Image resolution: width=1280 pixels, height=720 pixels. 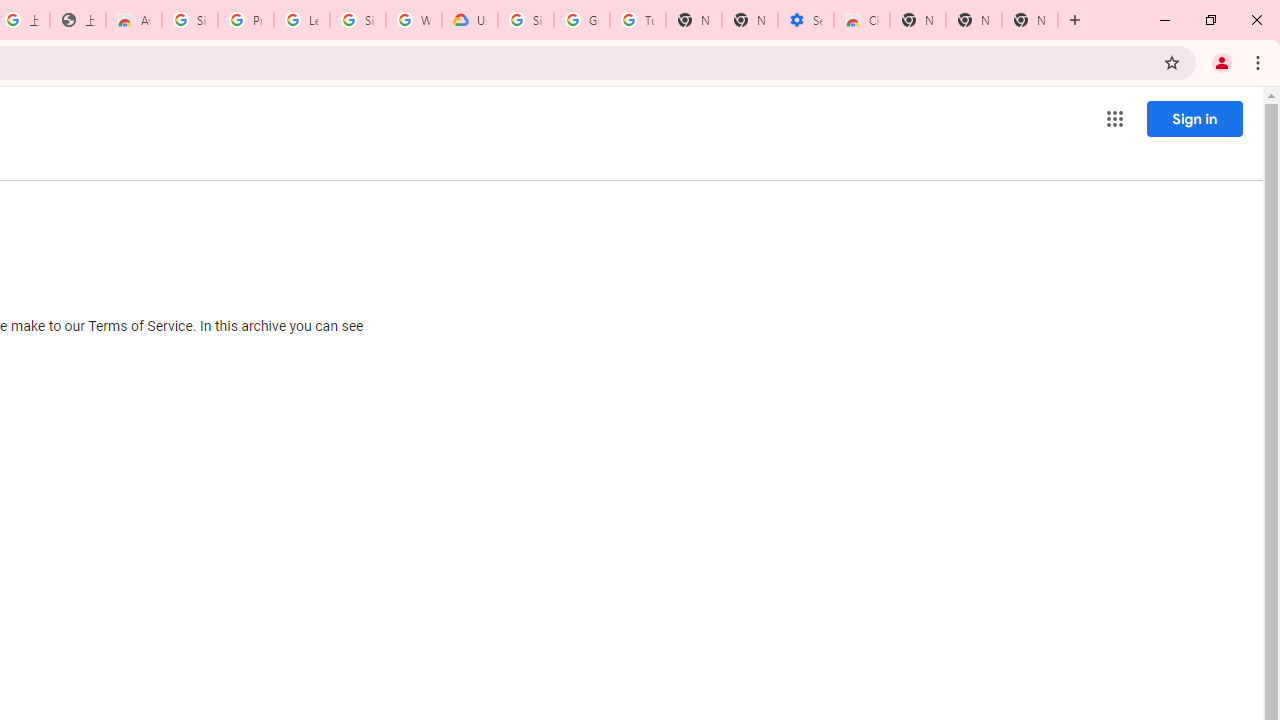 What do you see at coordinates (917, 20) in the screenshot?
I see `New Tab` at bounding box center [917, 20].